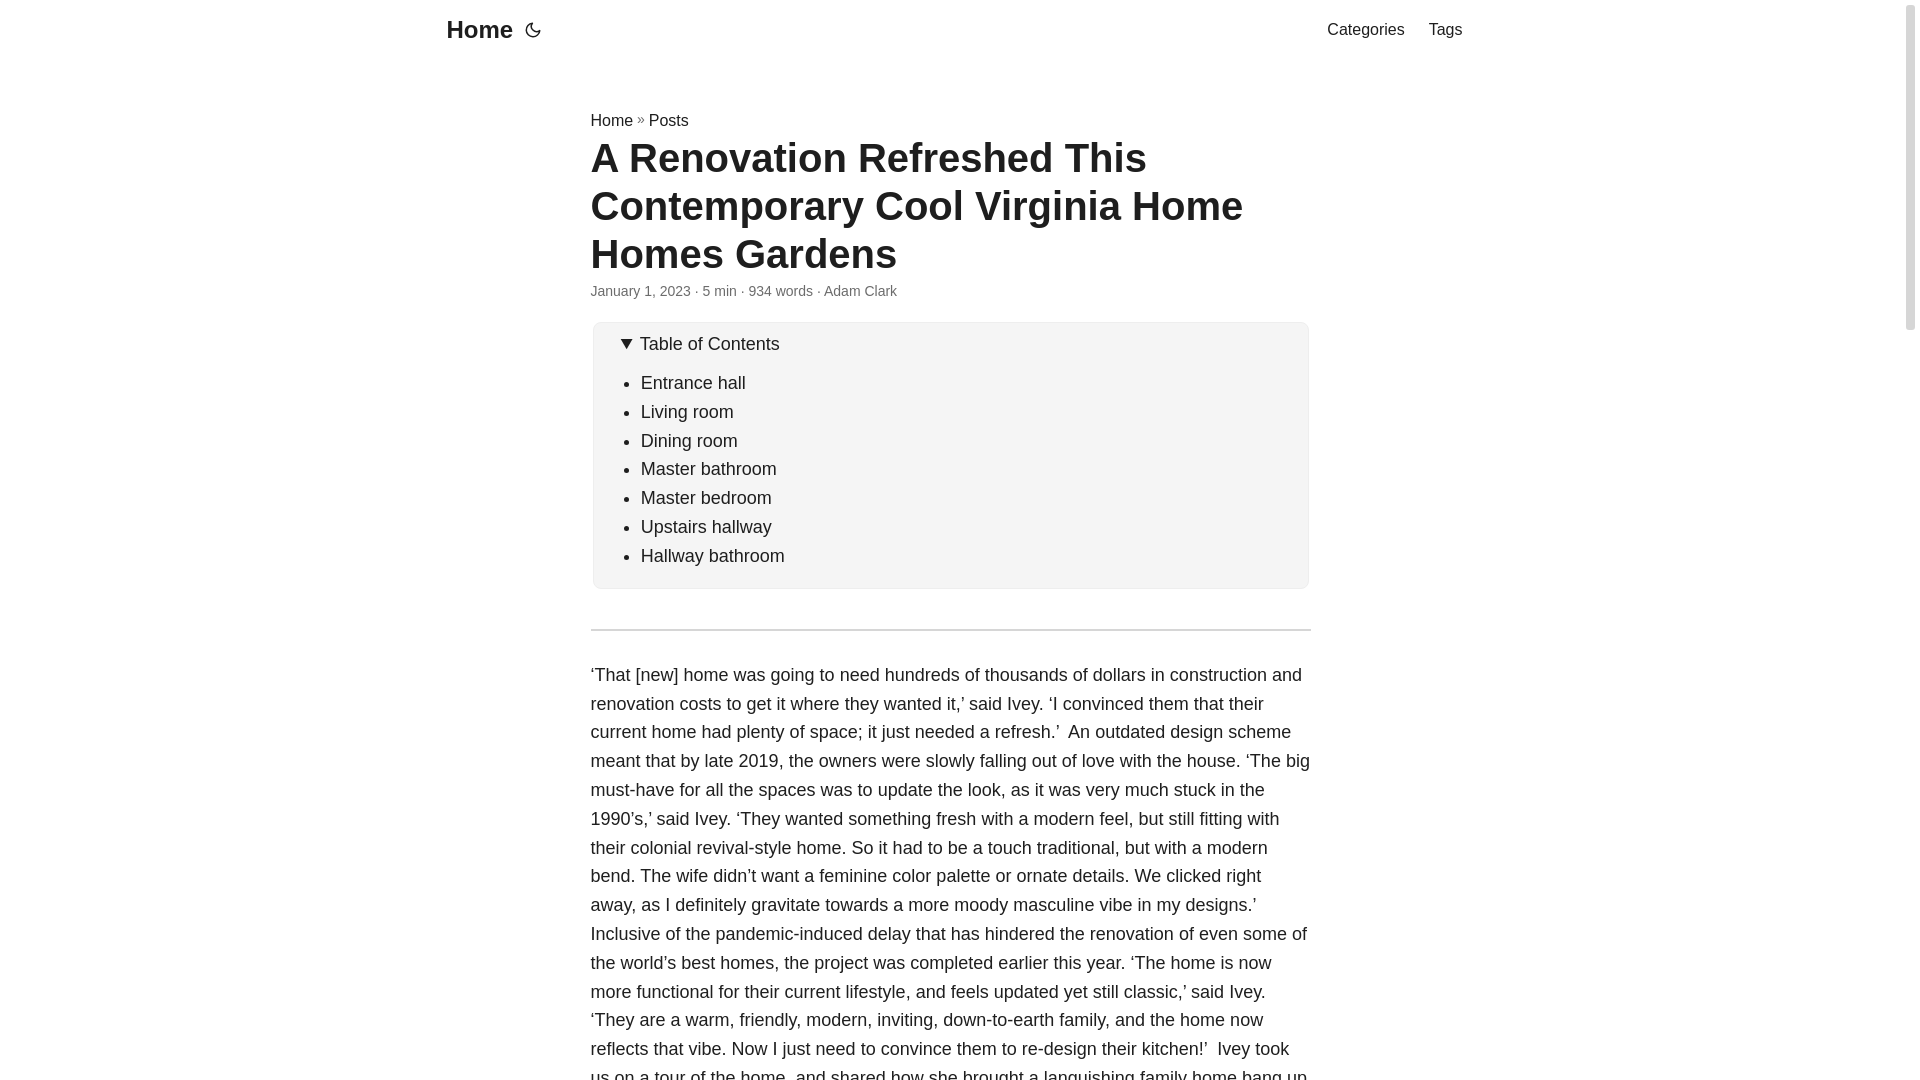  What do you see at coordinates (1364, 30) in the screenshot?
I see `Categories` at bounding box center [1364, 30].